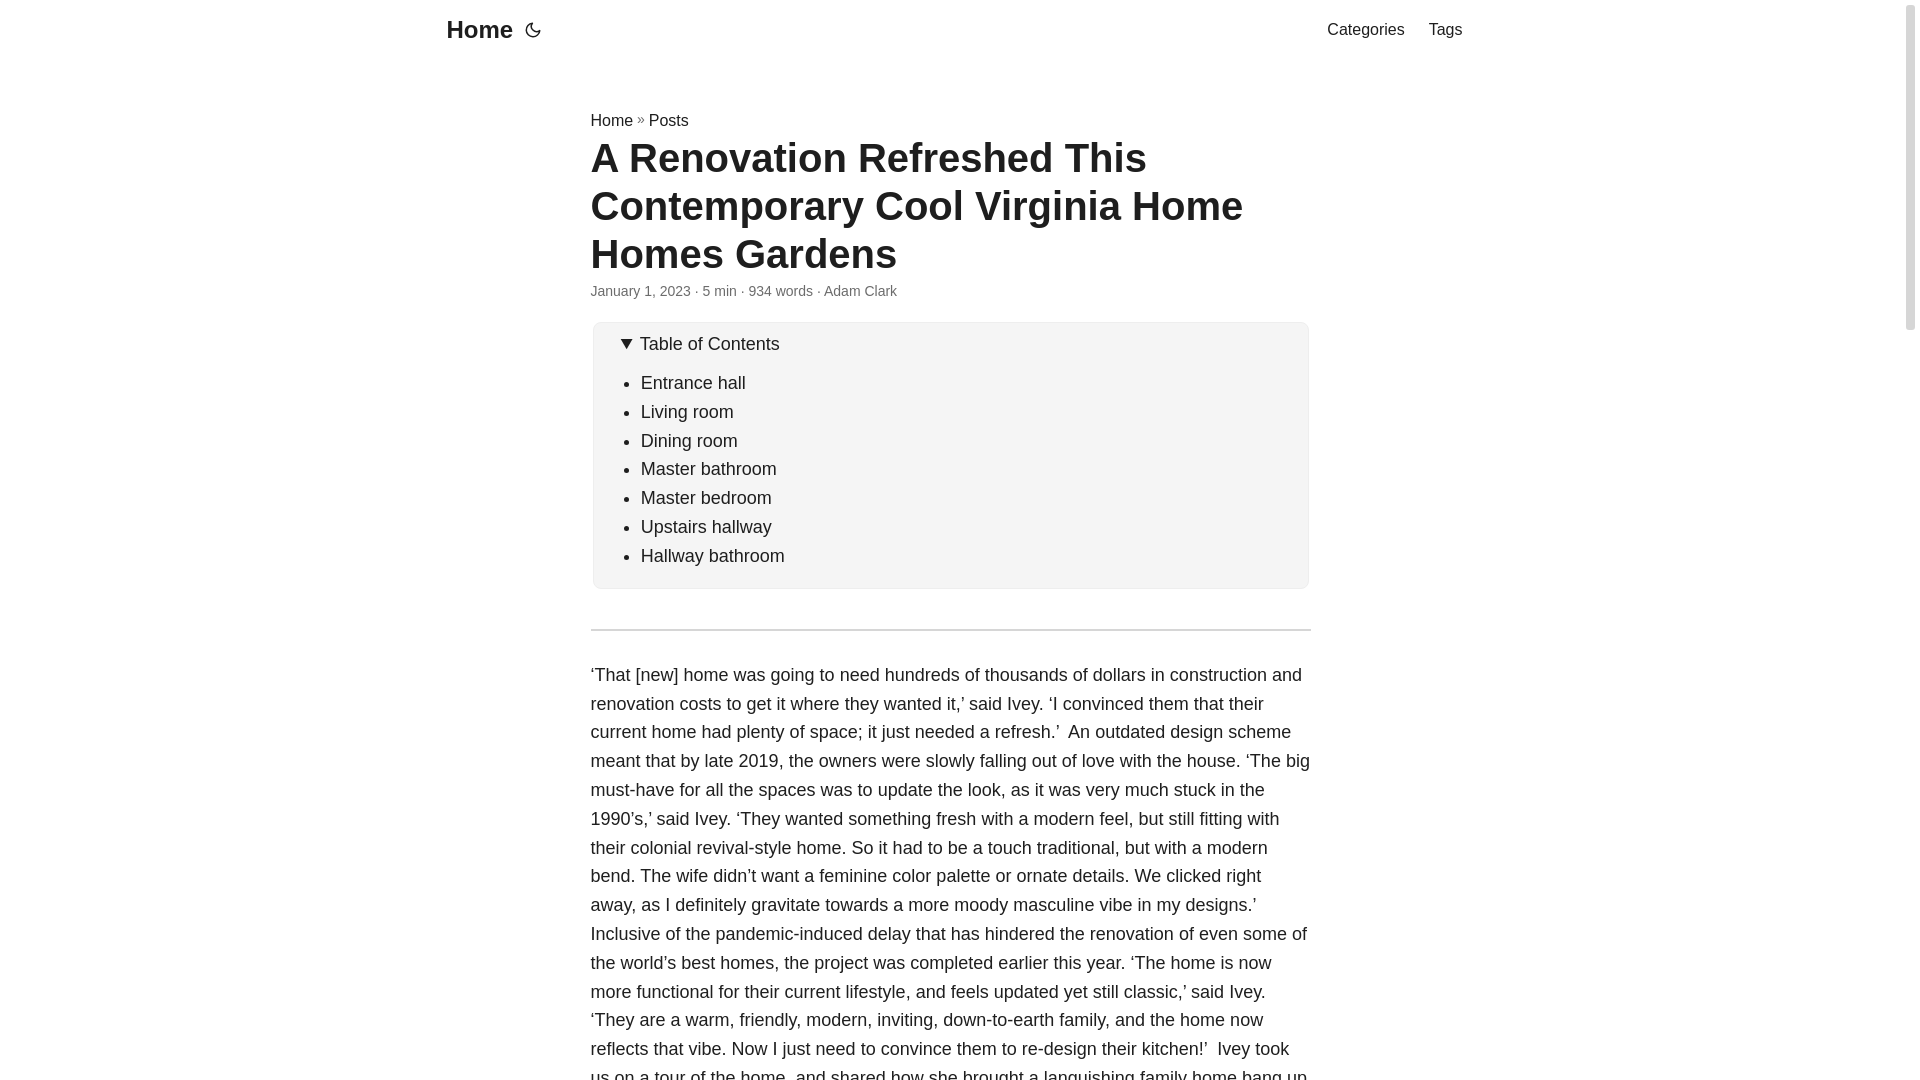  What do you see at coordinates (1364, 30) in the screenshot?
I see `Categories` at bounding box center [1364, 30].